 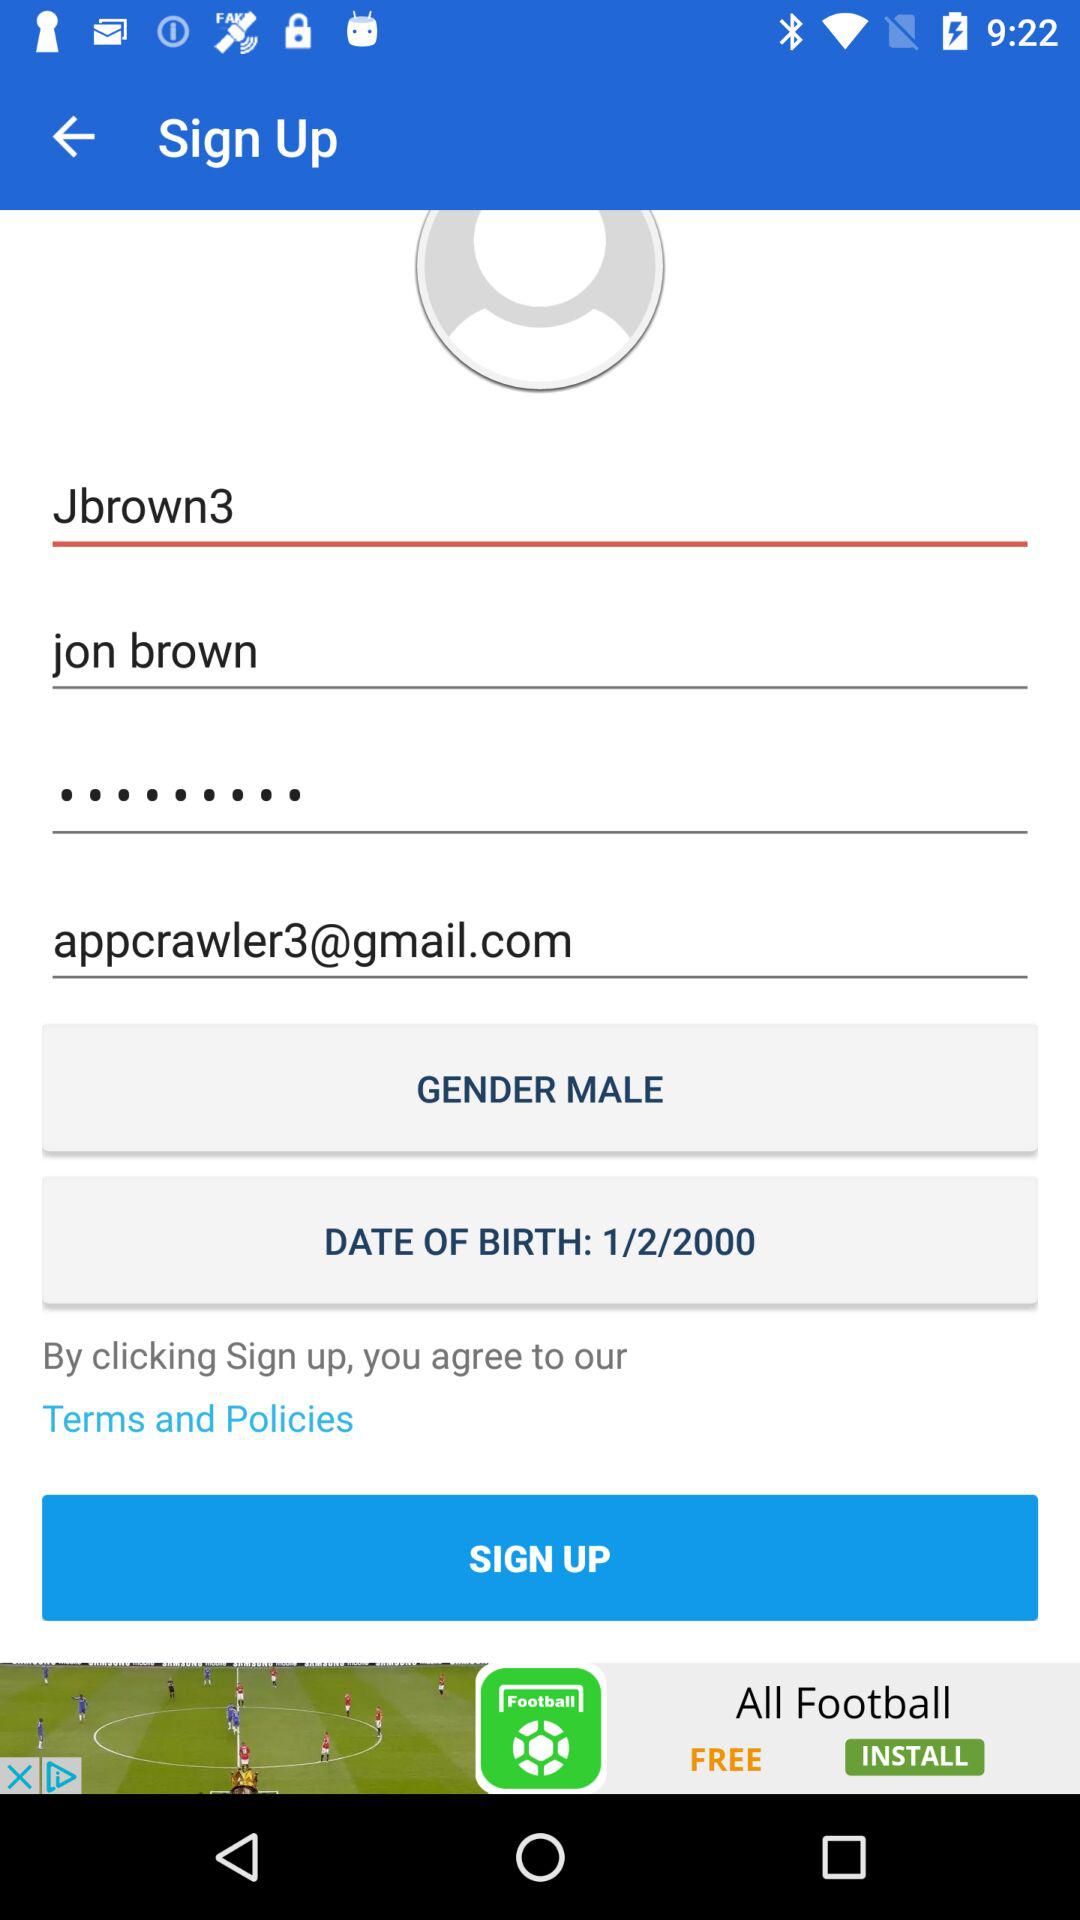 What do you see at coordinates (540, 302) in the screenshot?
I see `profile picture` at bounding box center [540, 302].